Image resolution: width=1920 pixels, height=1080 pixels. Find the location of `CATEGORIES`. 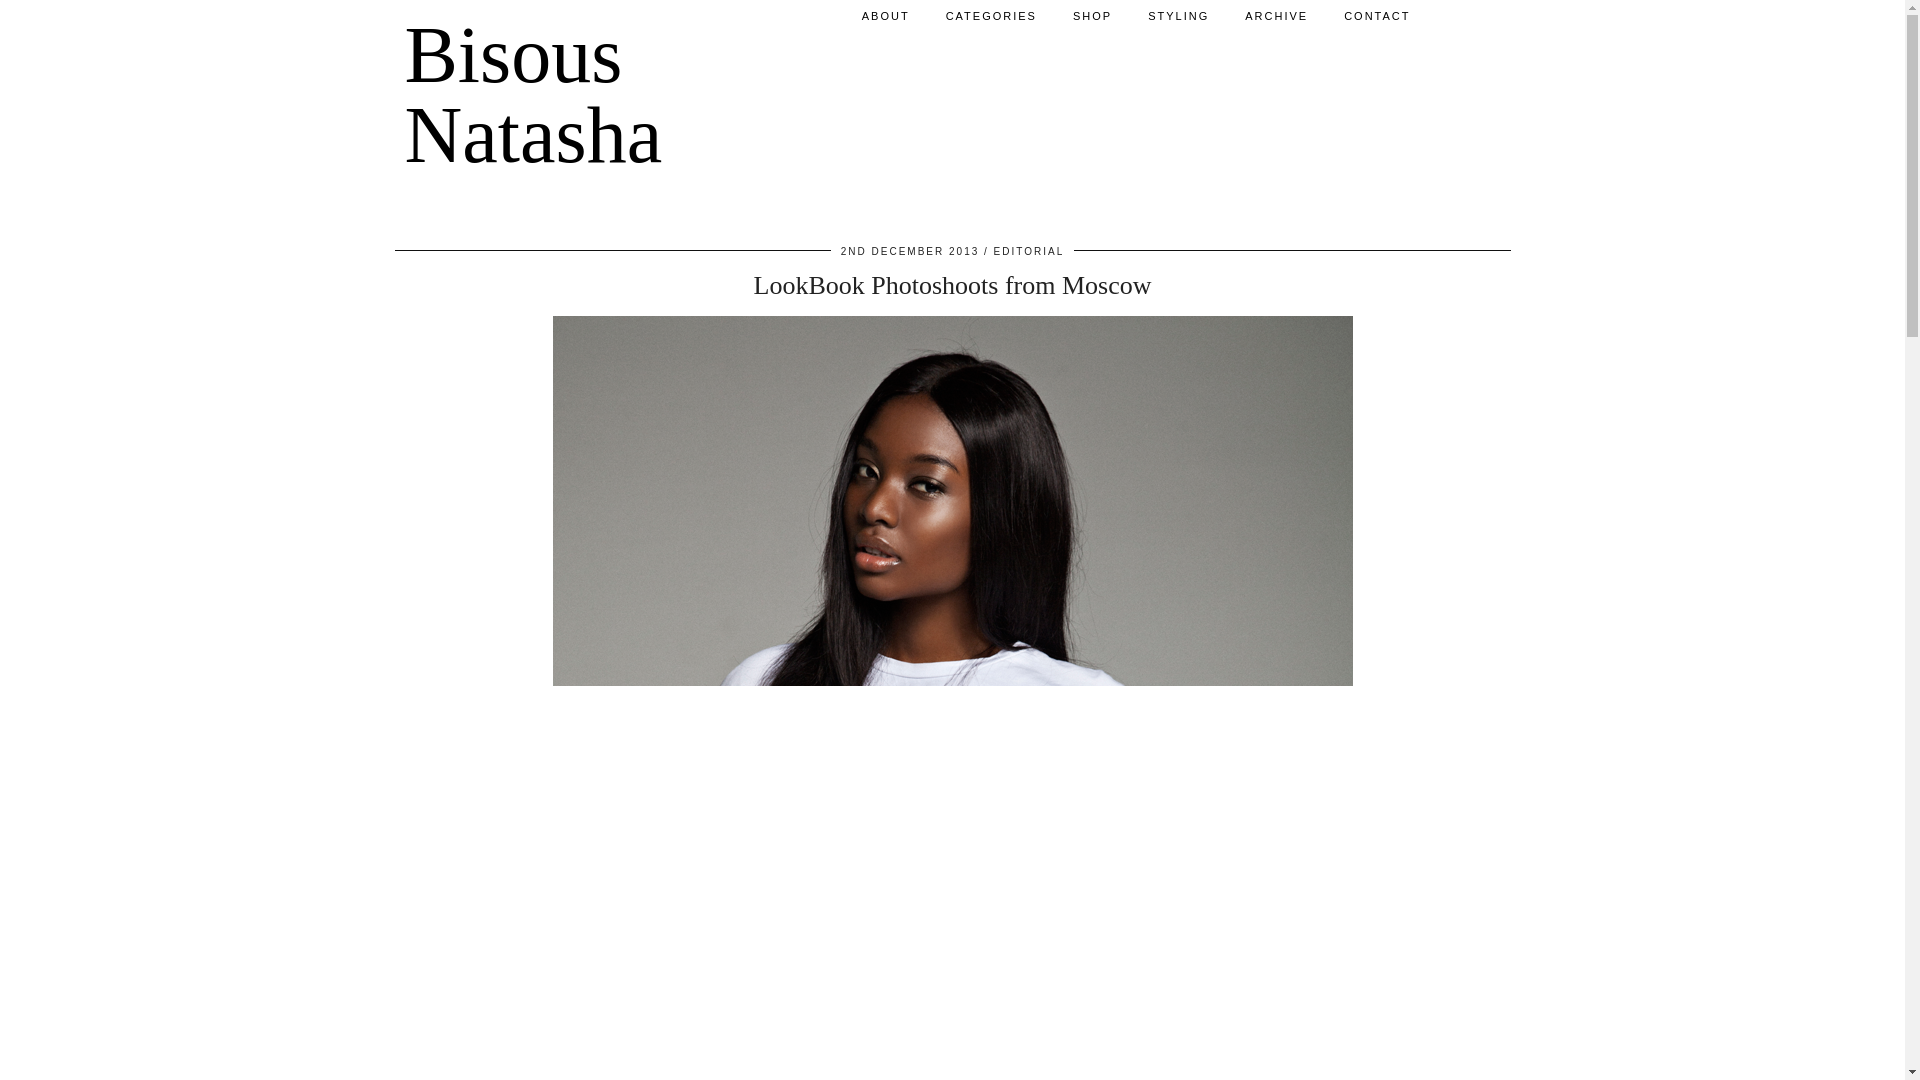

CATEGORIES is located at coordinates (990, 16).